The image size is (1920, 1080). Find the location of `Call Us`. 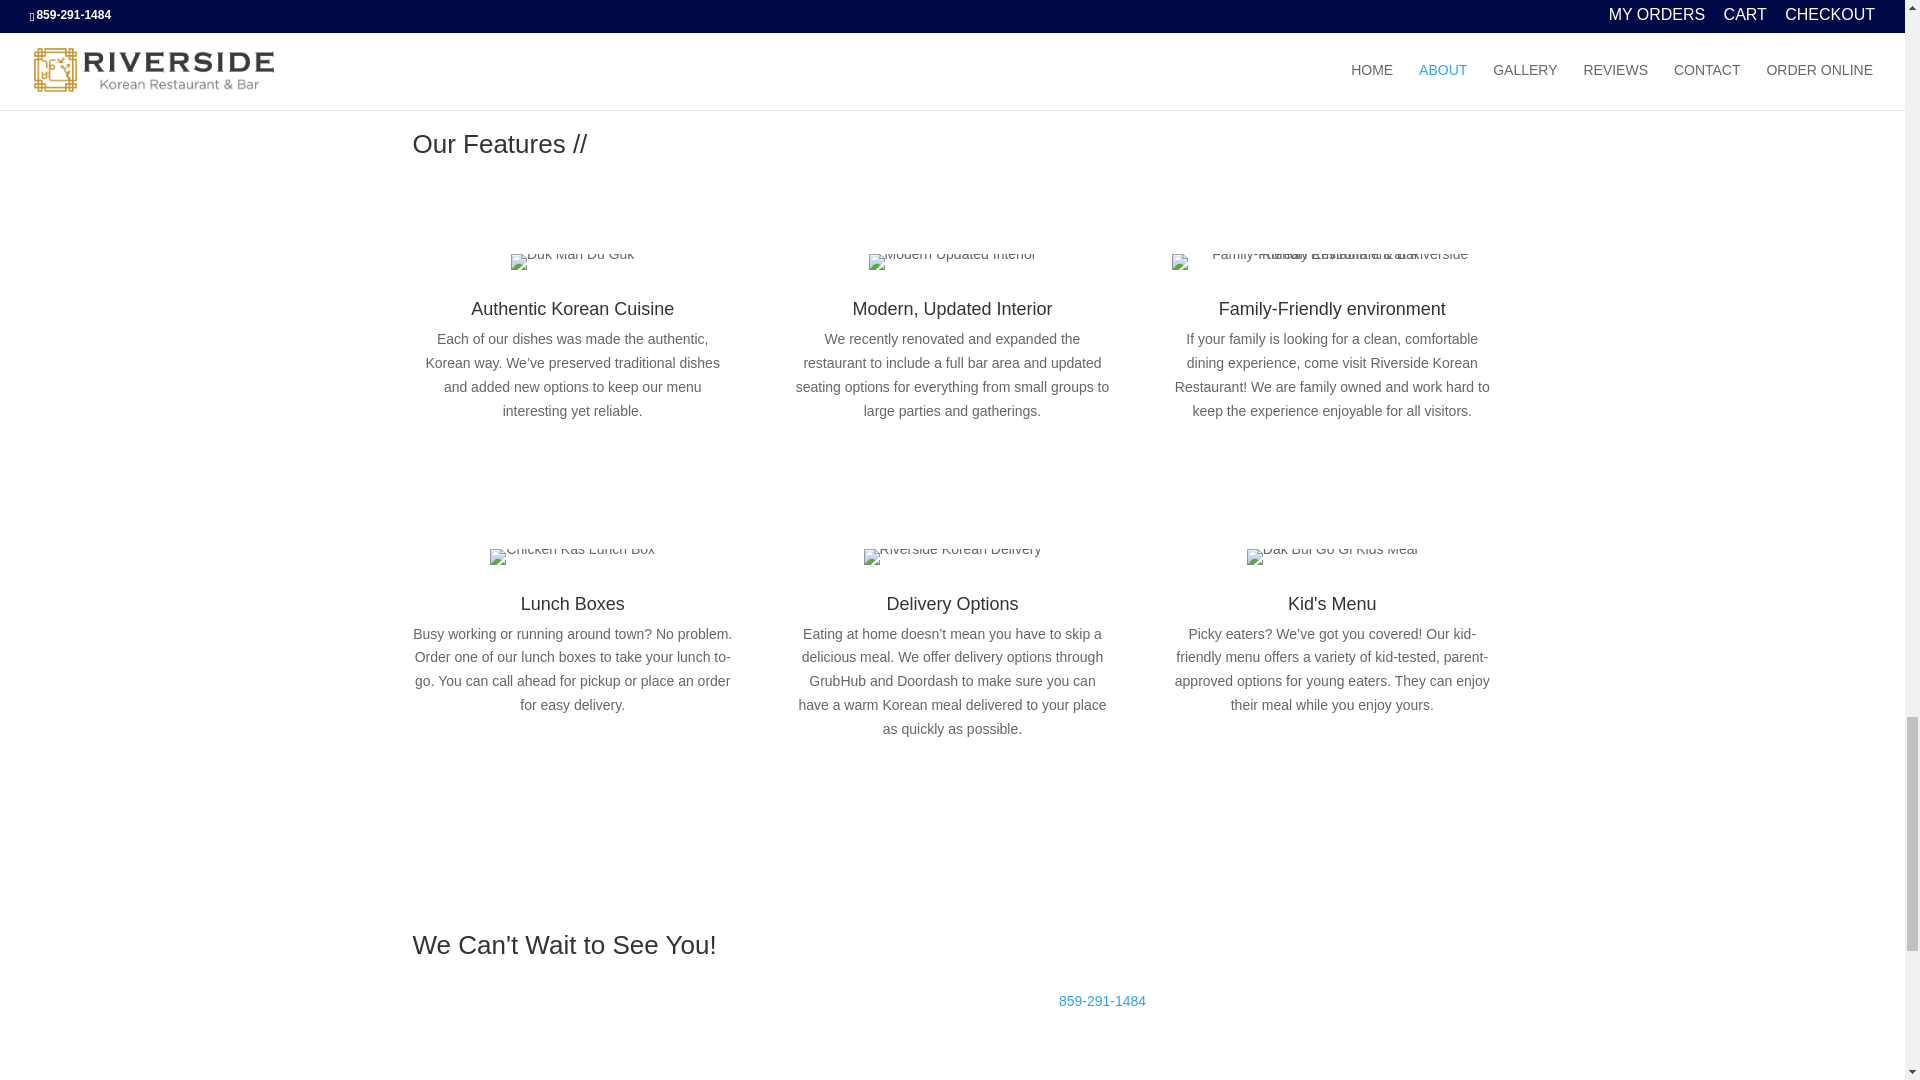

Call Us is located at coordinates (1088, 970).